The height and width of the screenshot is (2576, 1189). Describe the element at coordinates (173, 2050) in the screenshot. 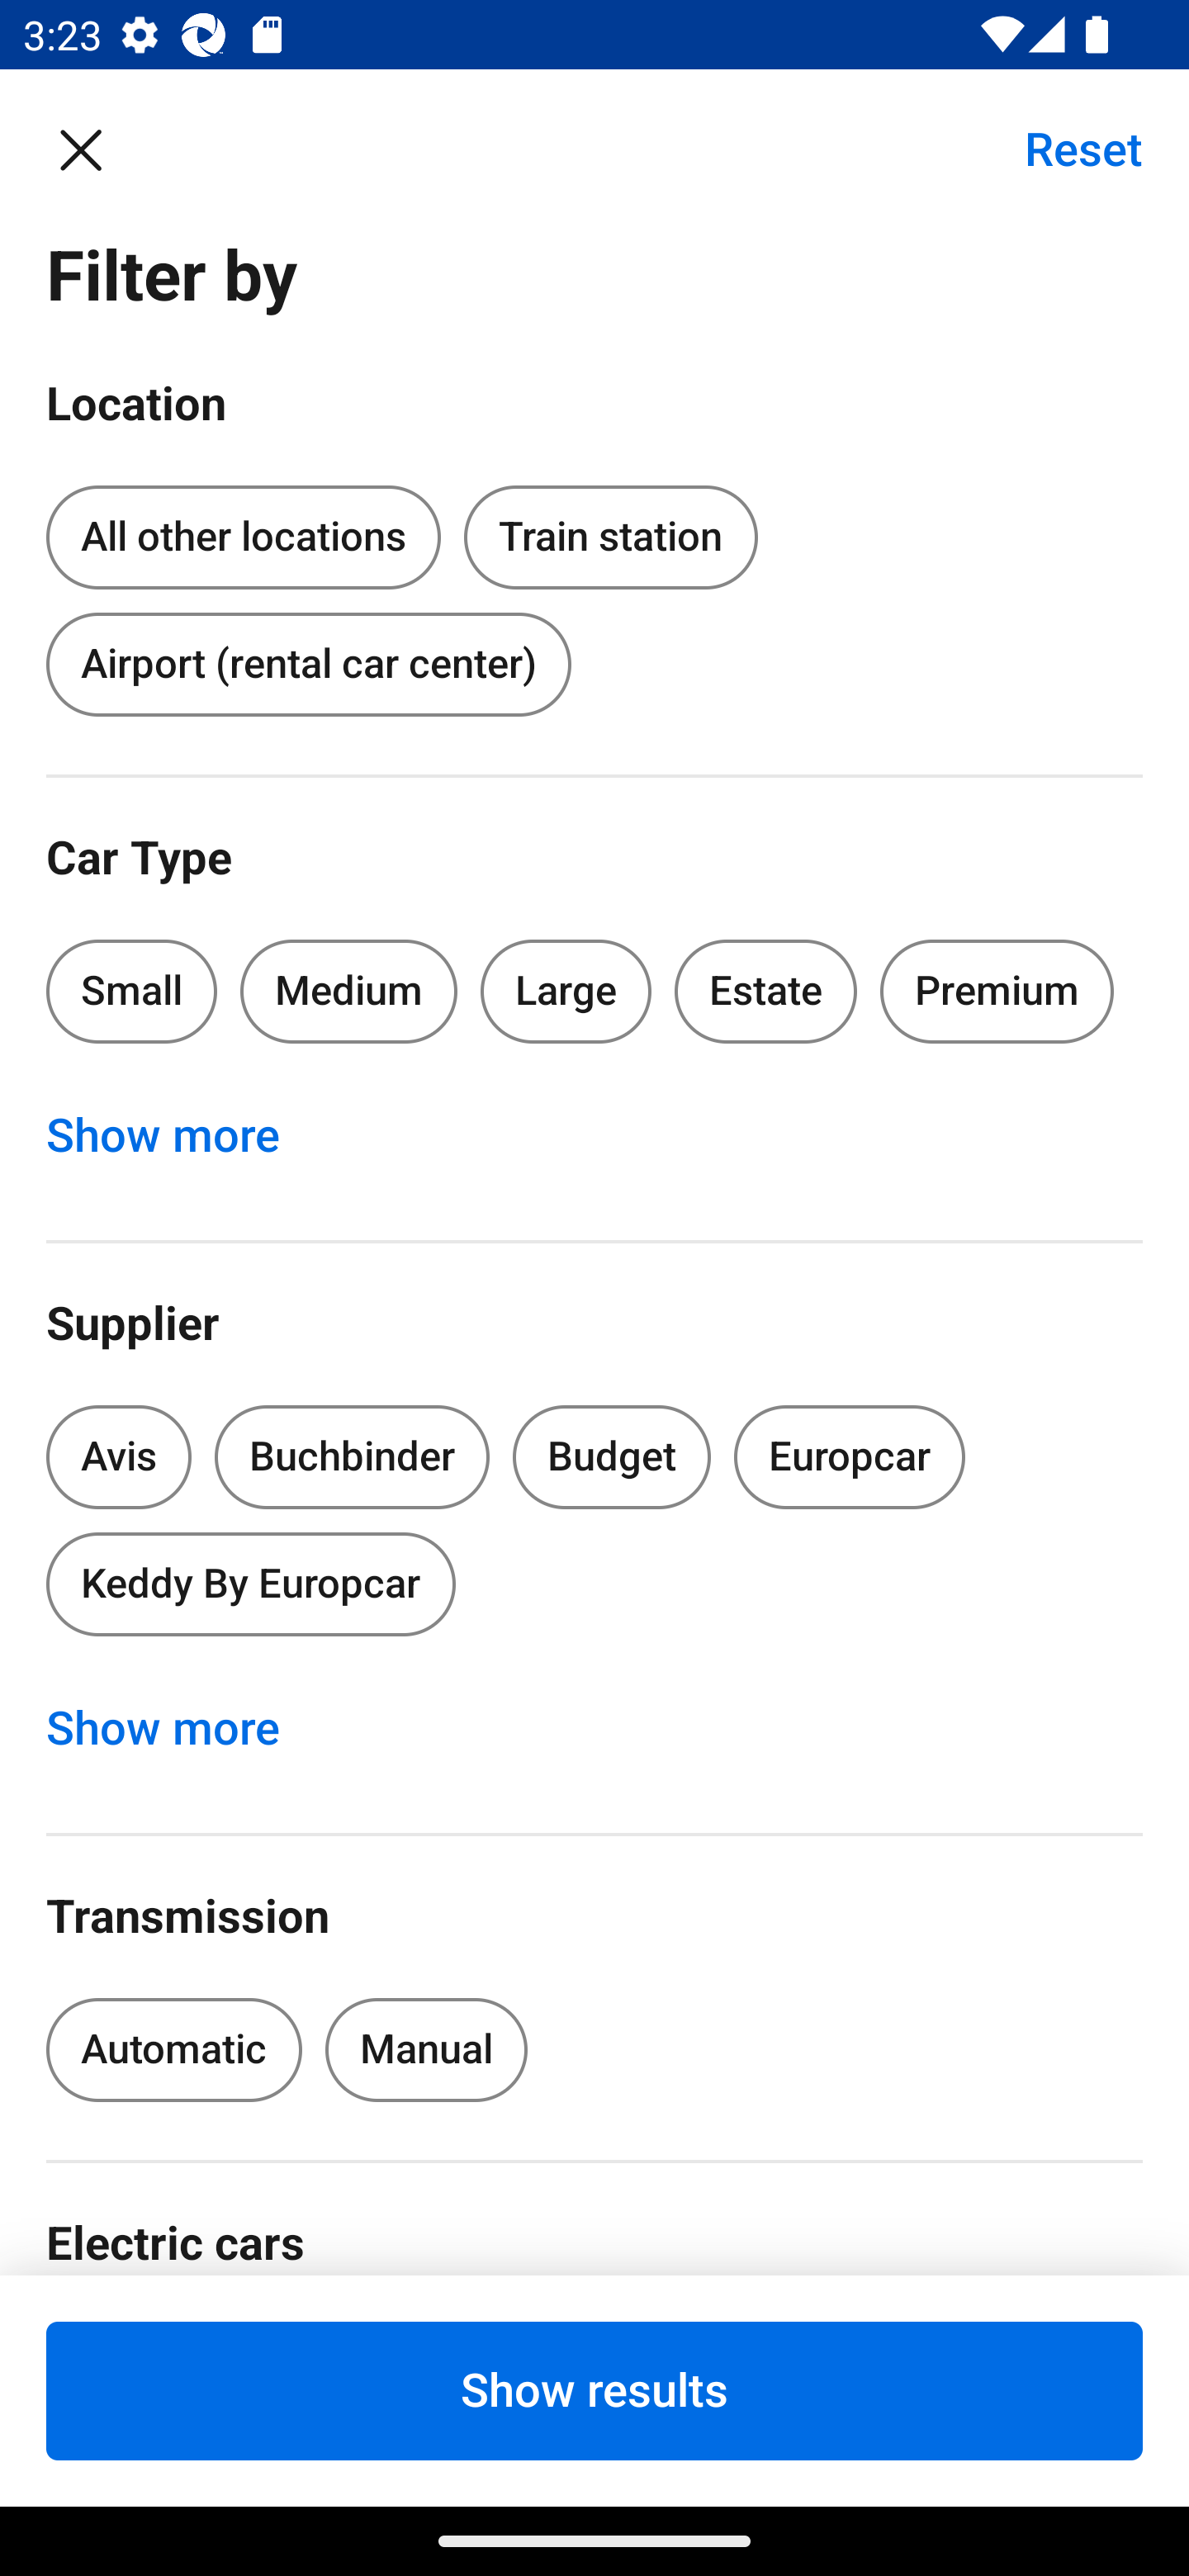

I see `Automatic` at that location.